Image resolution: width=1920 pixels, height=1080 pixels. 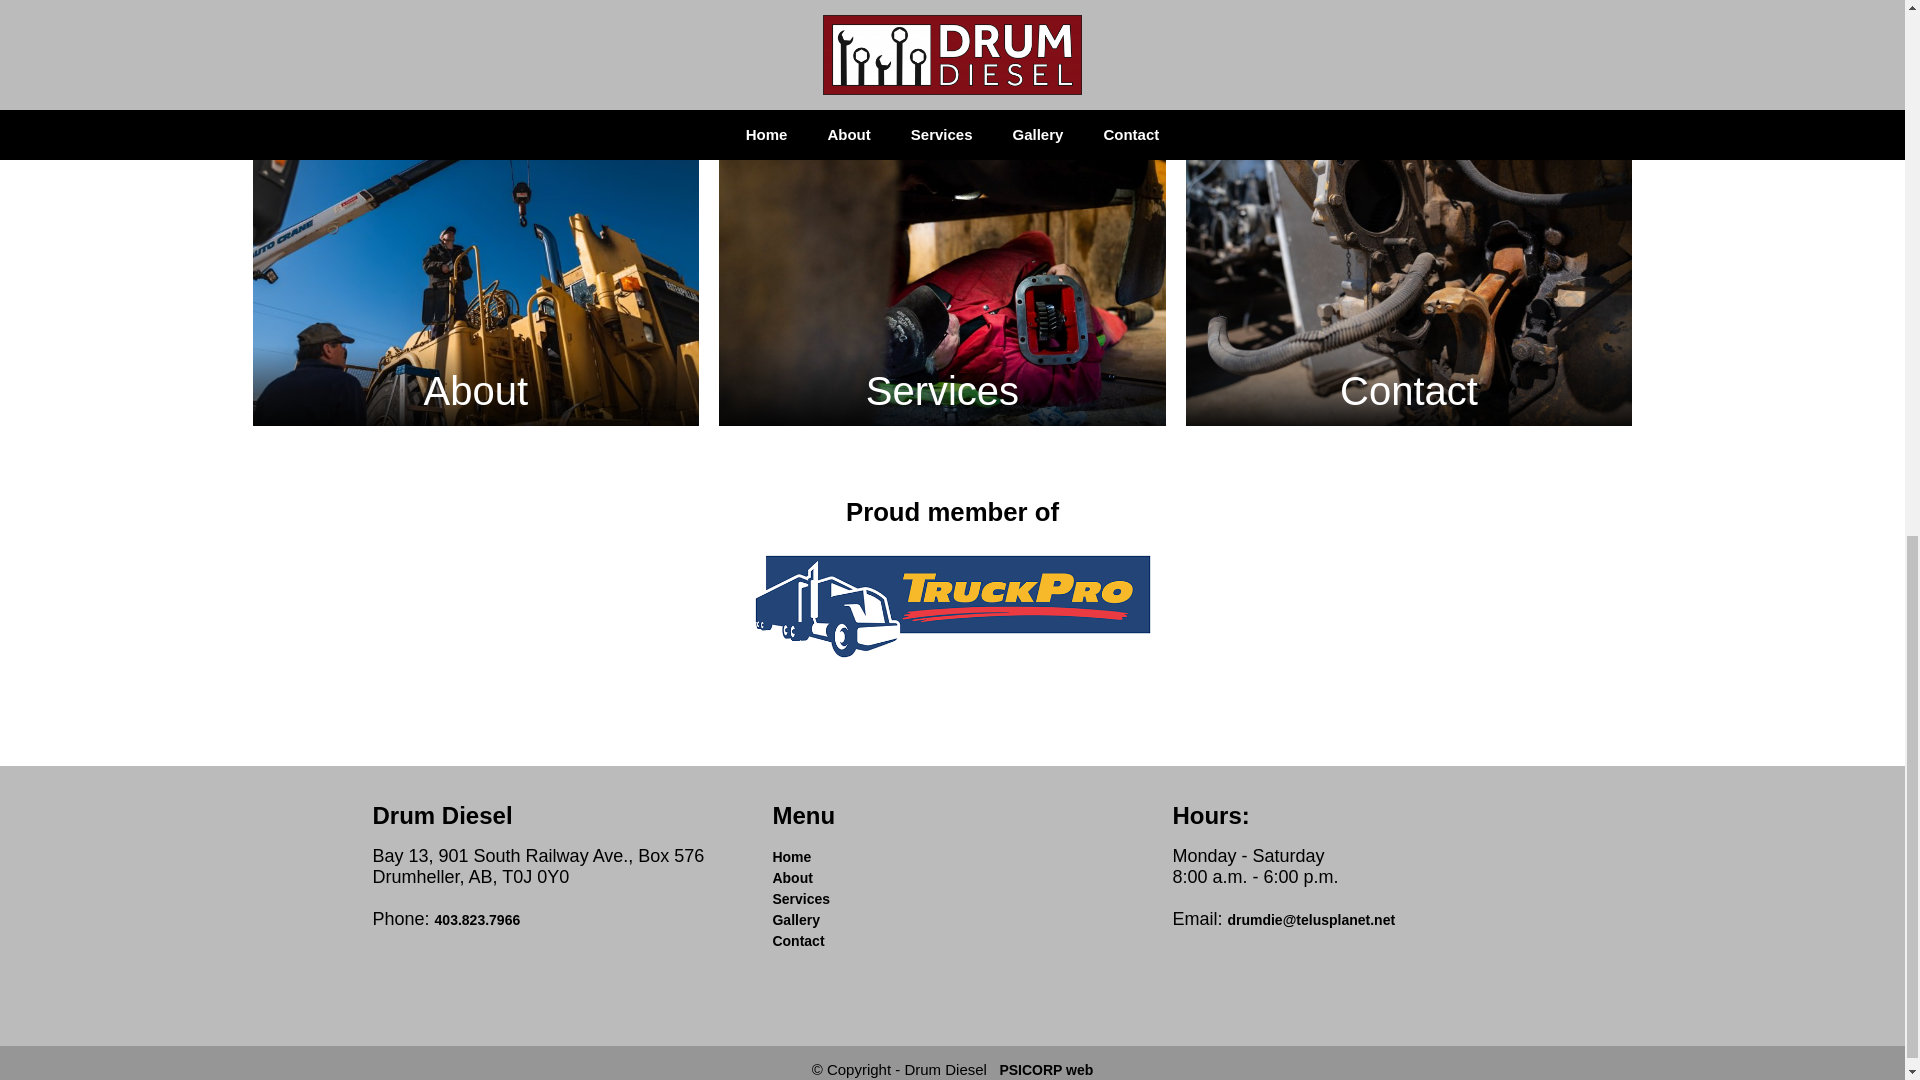 What do you see at coordinates (942, 276) in the screenshot?
I see `Services` at bounding box center [942, 276].